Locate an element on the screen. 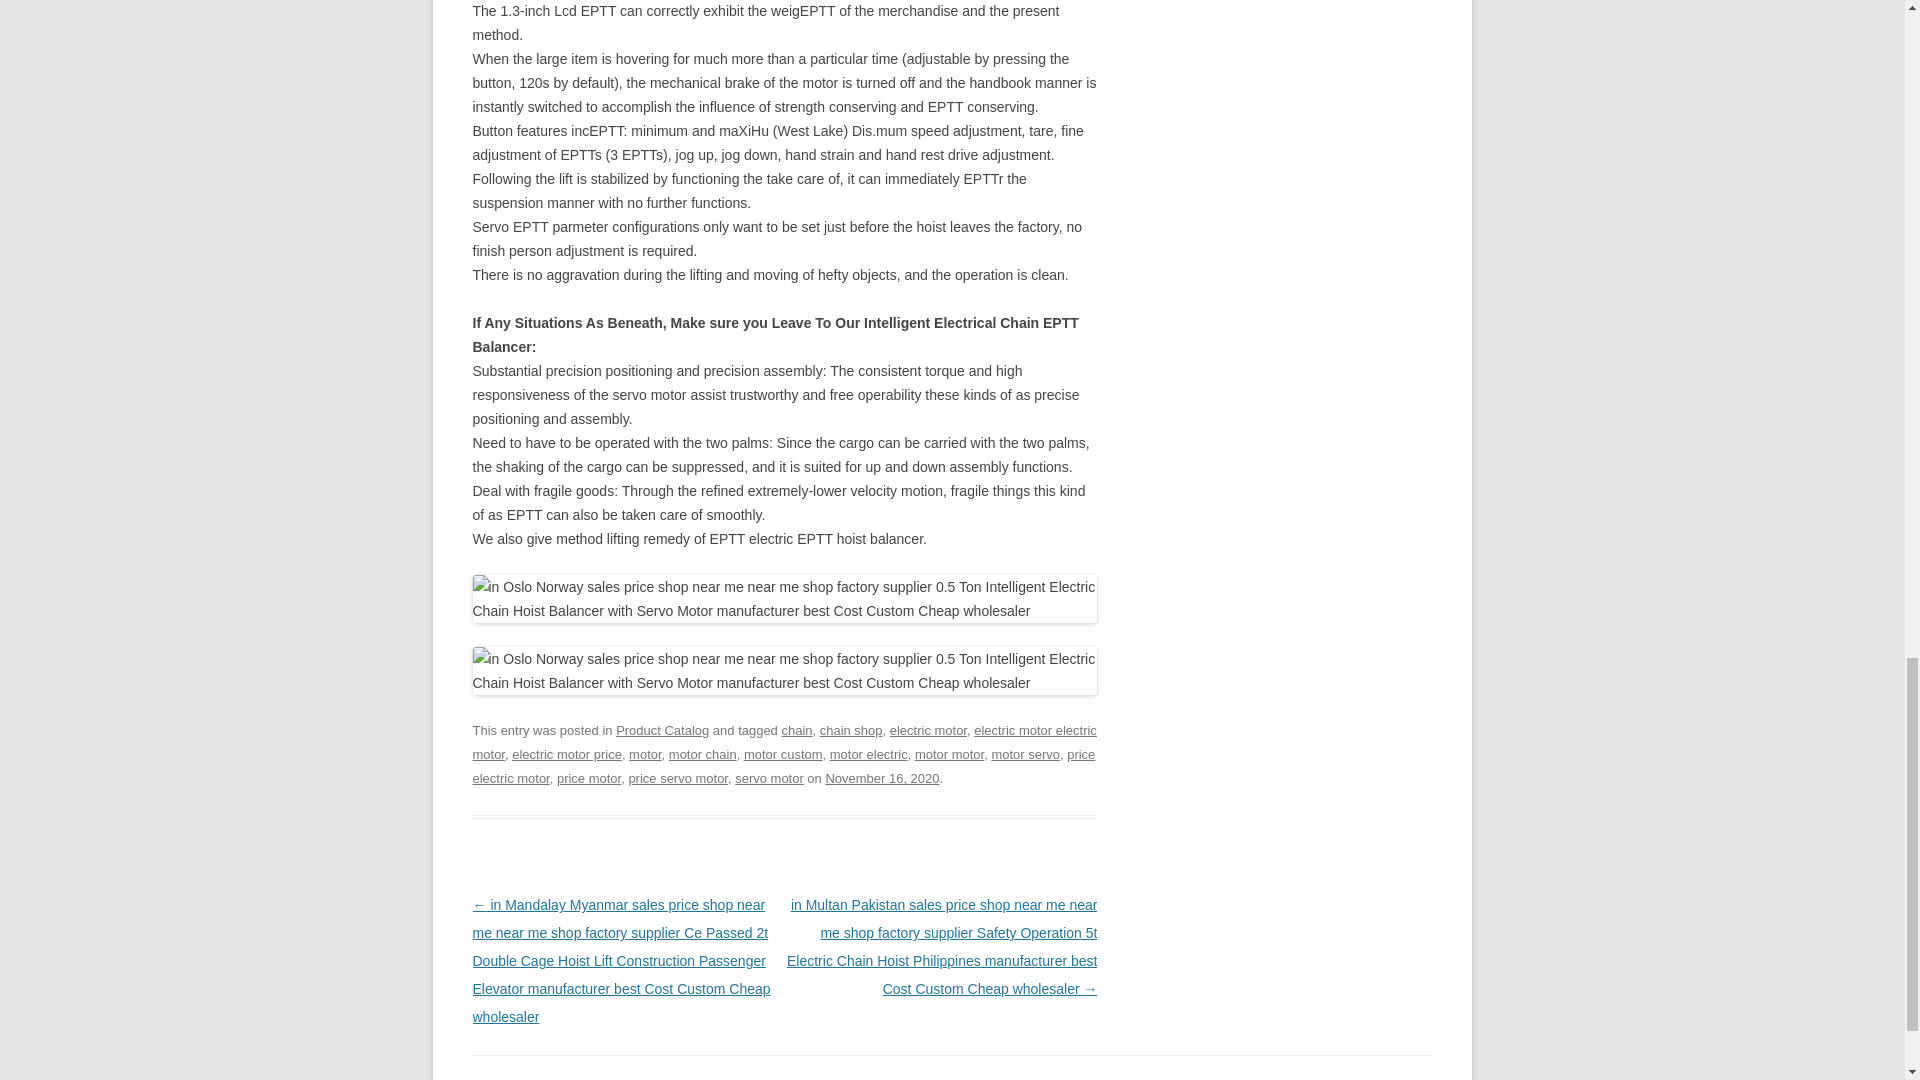  electric motor price is located at coordinates (567, 754).